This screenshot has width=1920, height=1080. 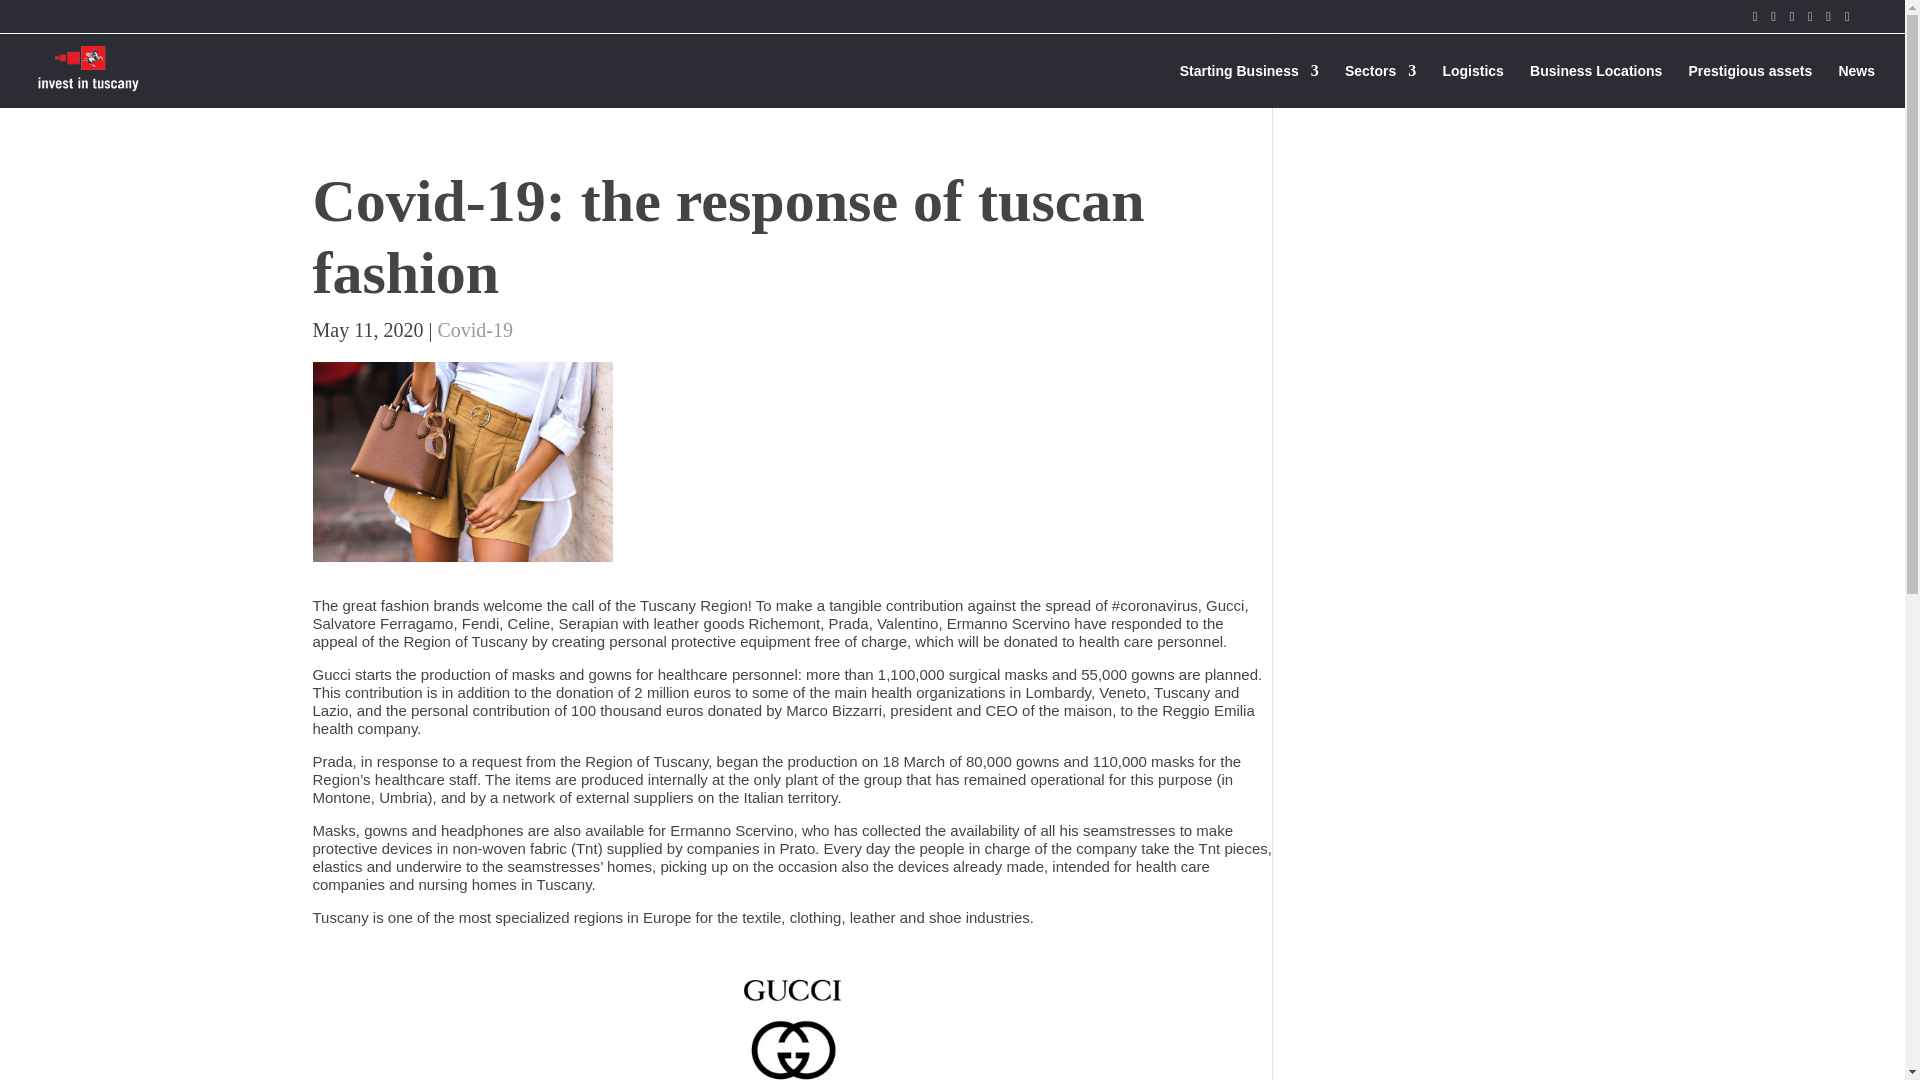 I want to click on Logistics, so click(x=1472, y=86).